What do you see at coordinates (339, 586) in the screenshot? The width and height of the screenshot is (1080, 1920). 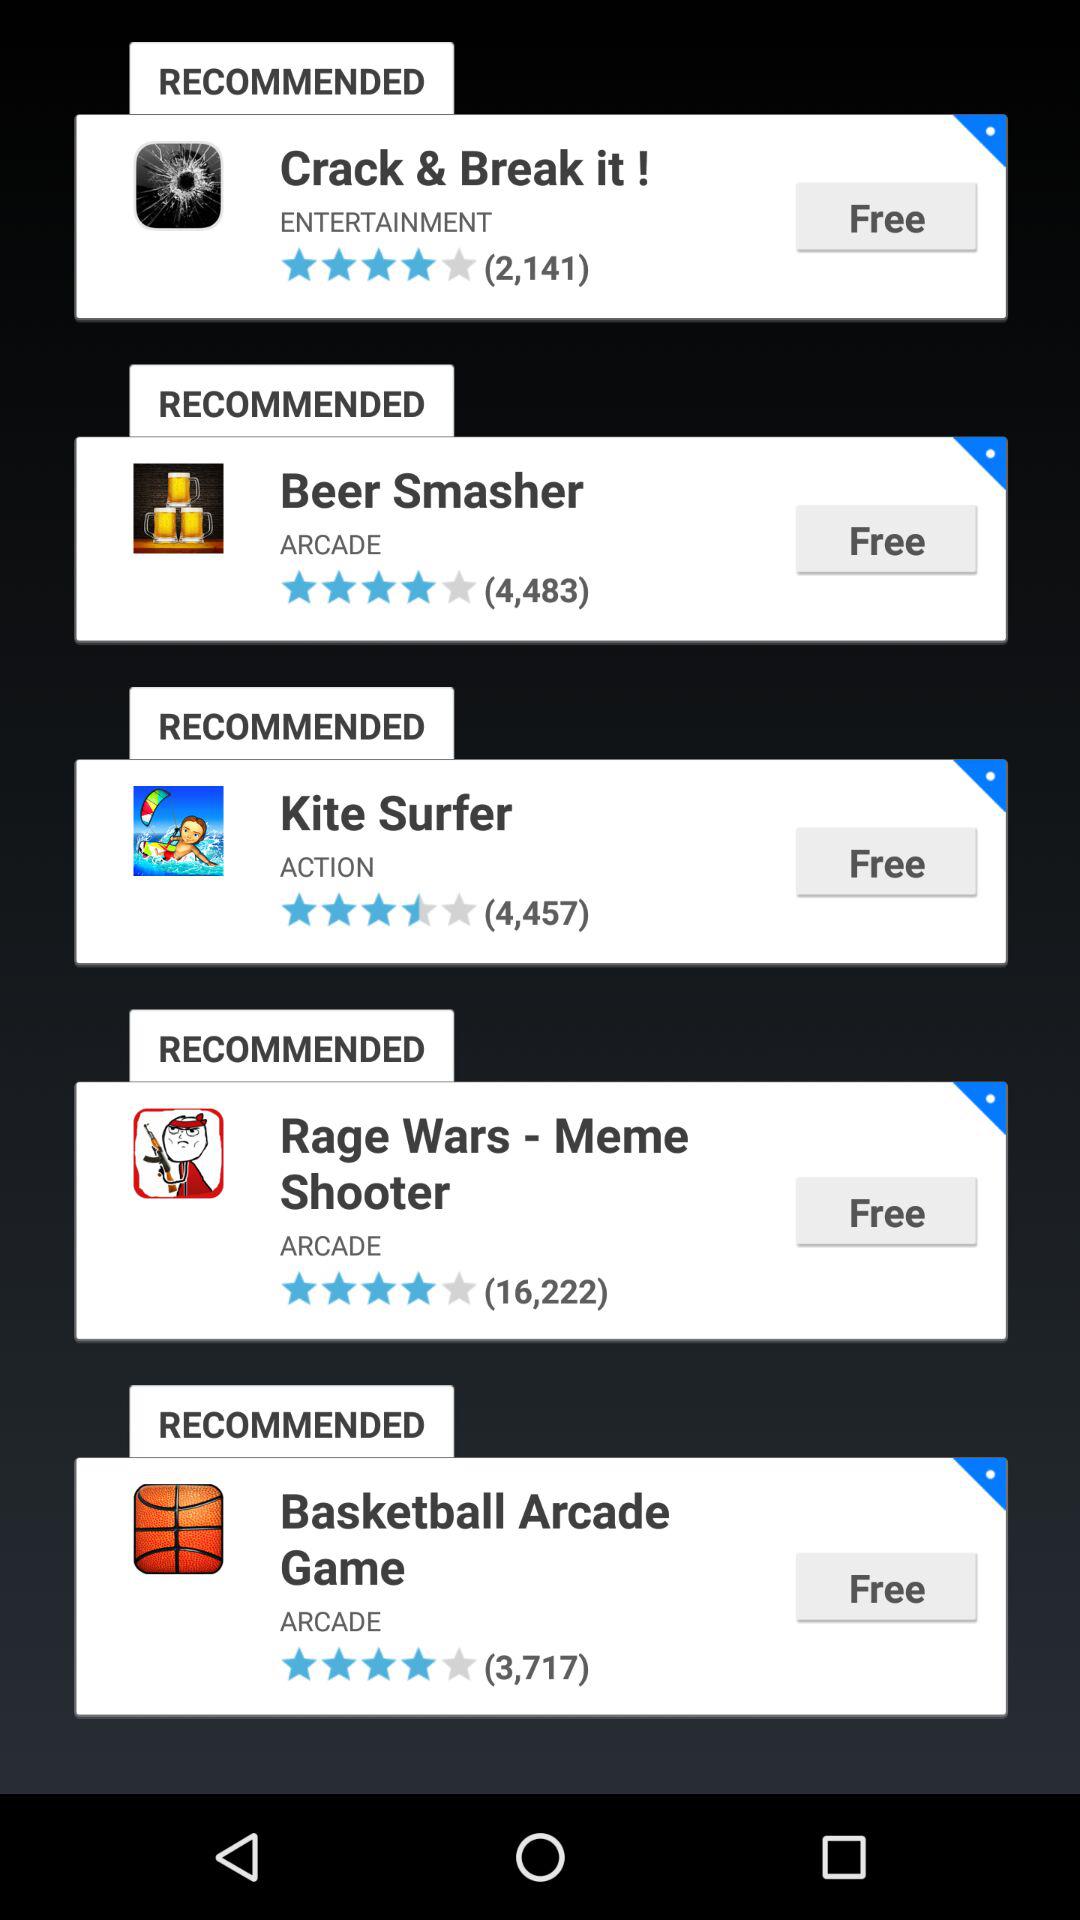 I see `click item above the recommended icon` at bounding box center [339, 586].